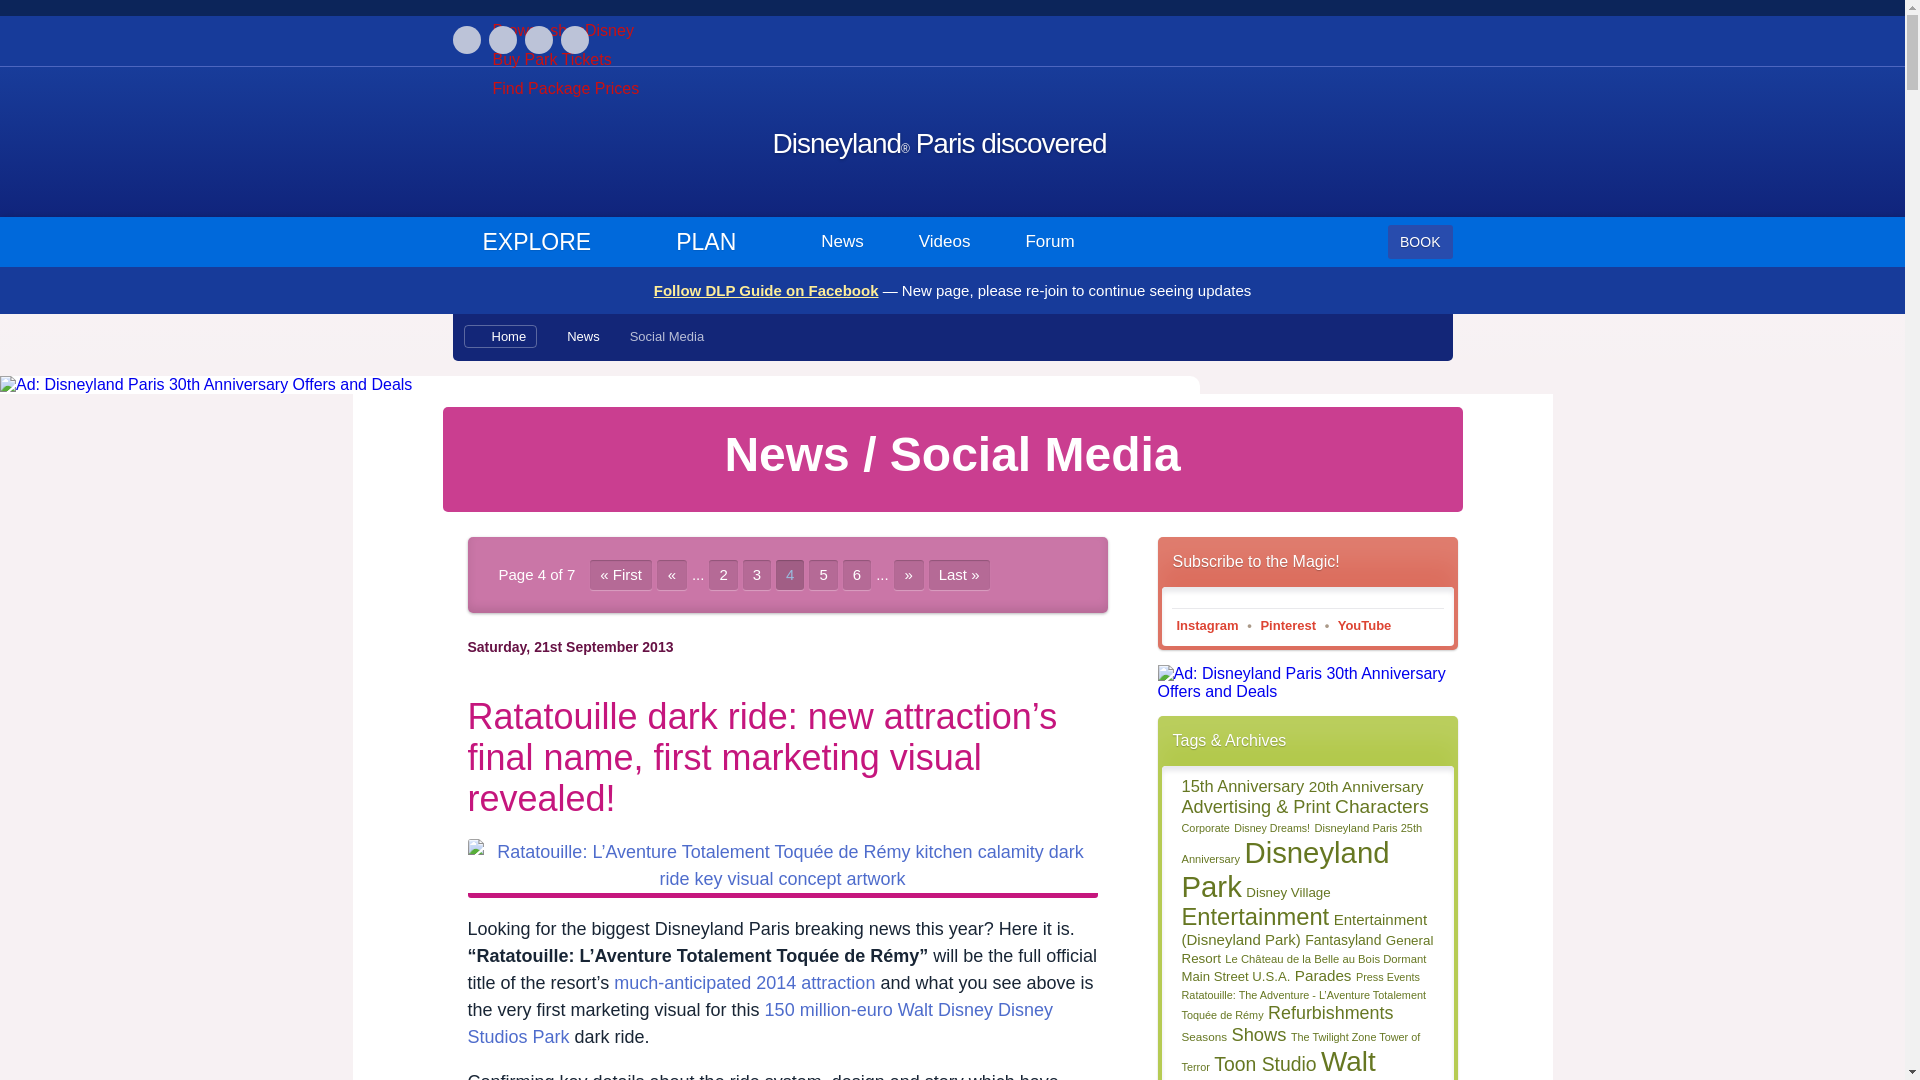 Image resolution: width=1920 pixels, height=1080 pixels. Describe the element at coordinates (722, 574) in the screenshot. I see `2` at that location.